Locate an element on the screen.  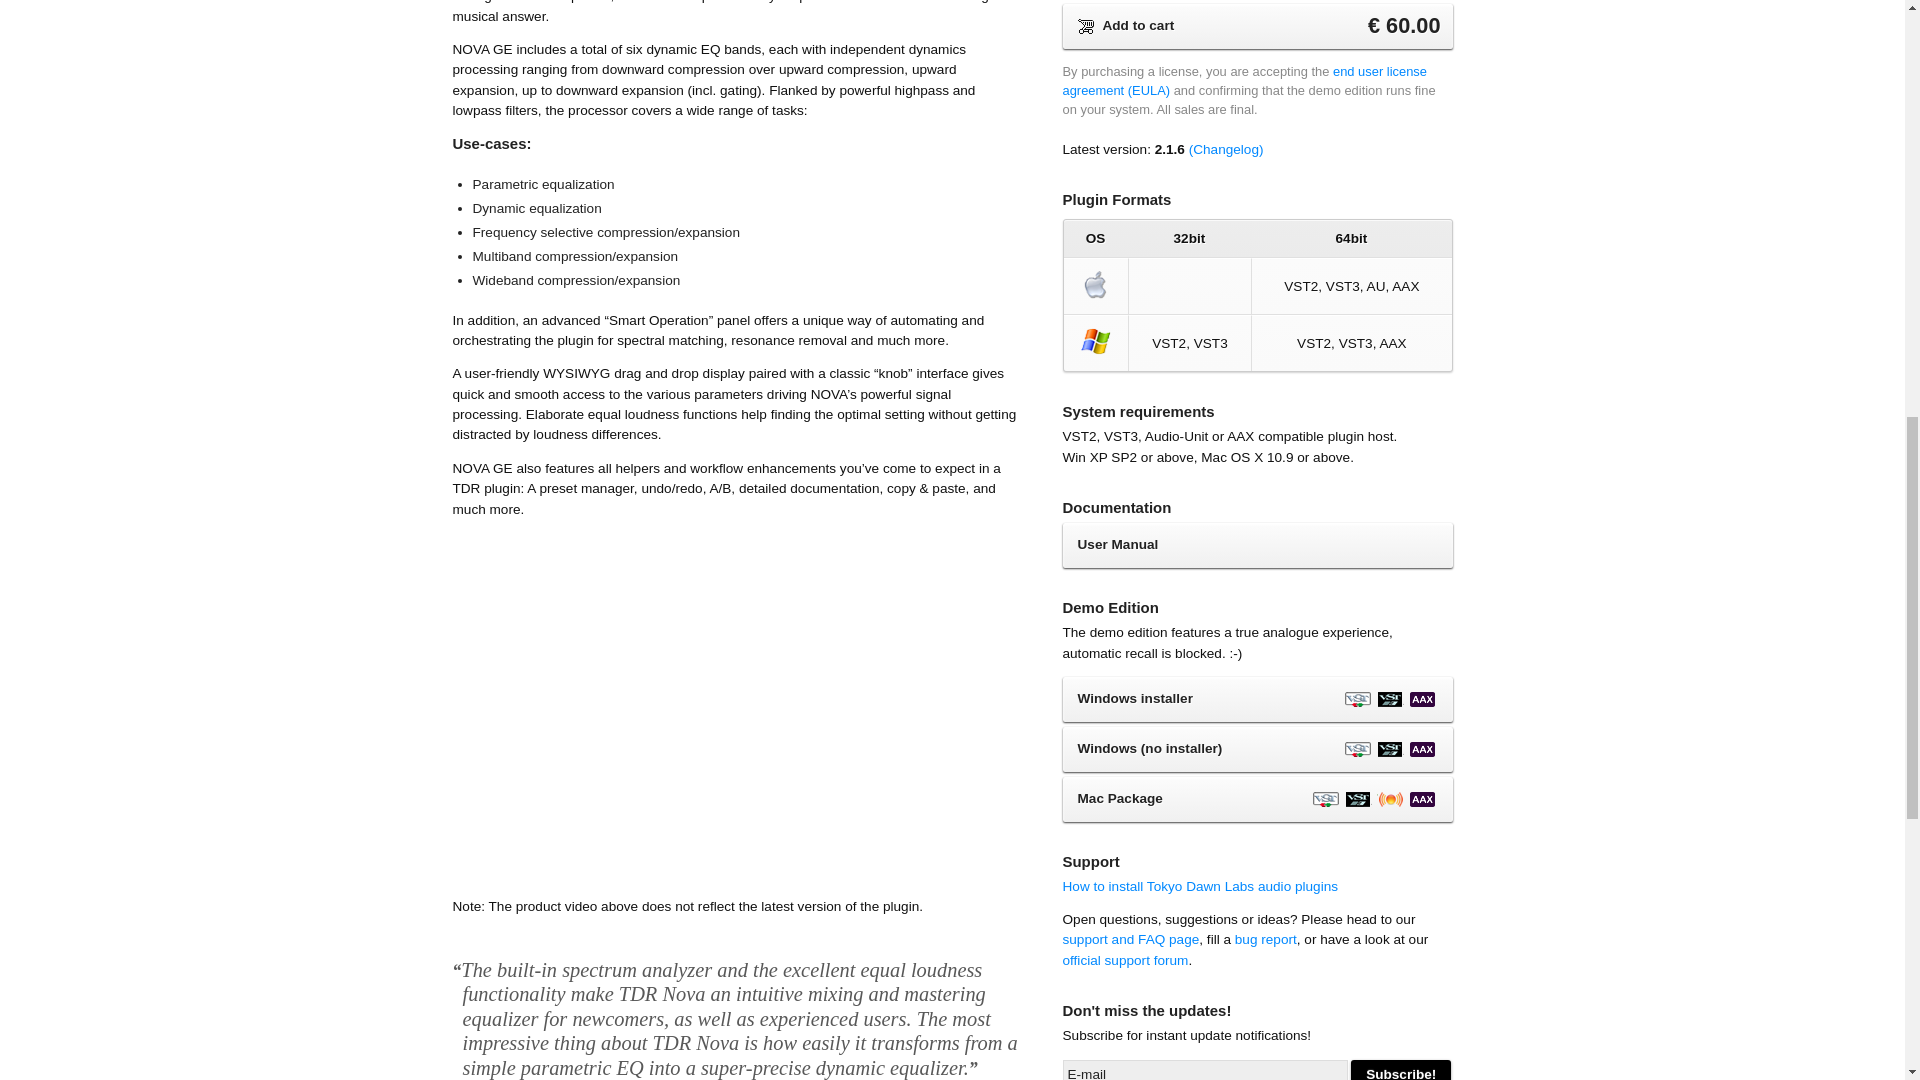
official support forum is located at coordinates (1124, 960).